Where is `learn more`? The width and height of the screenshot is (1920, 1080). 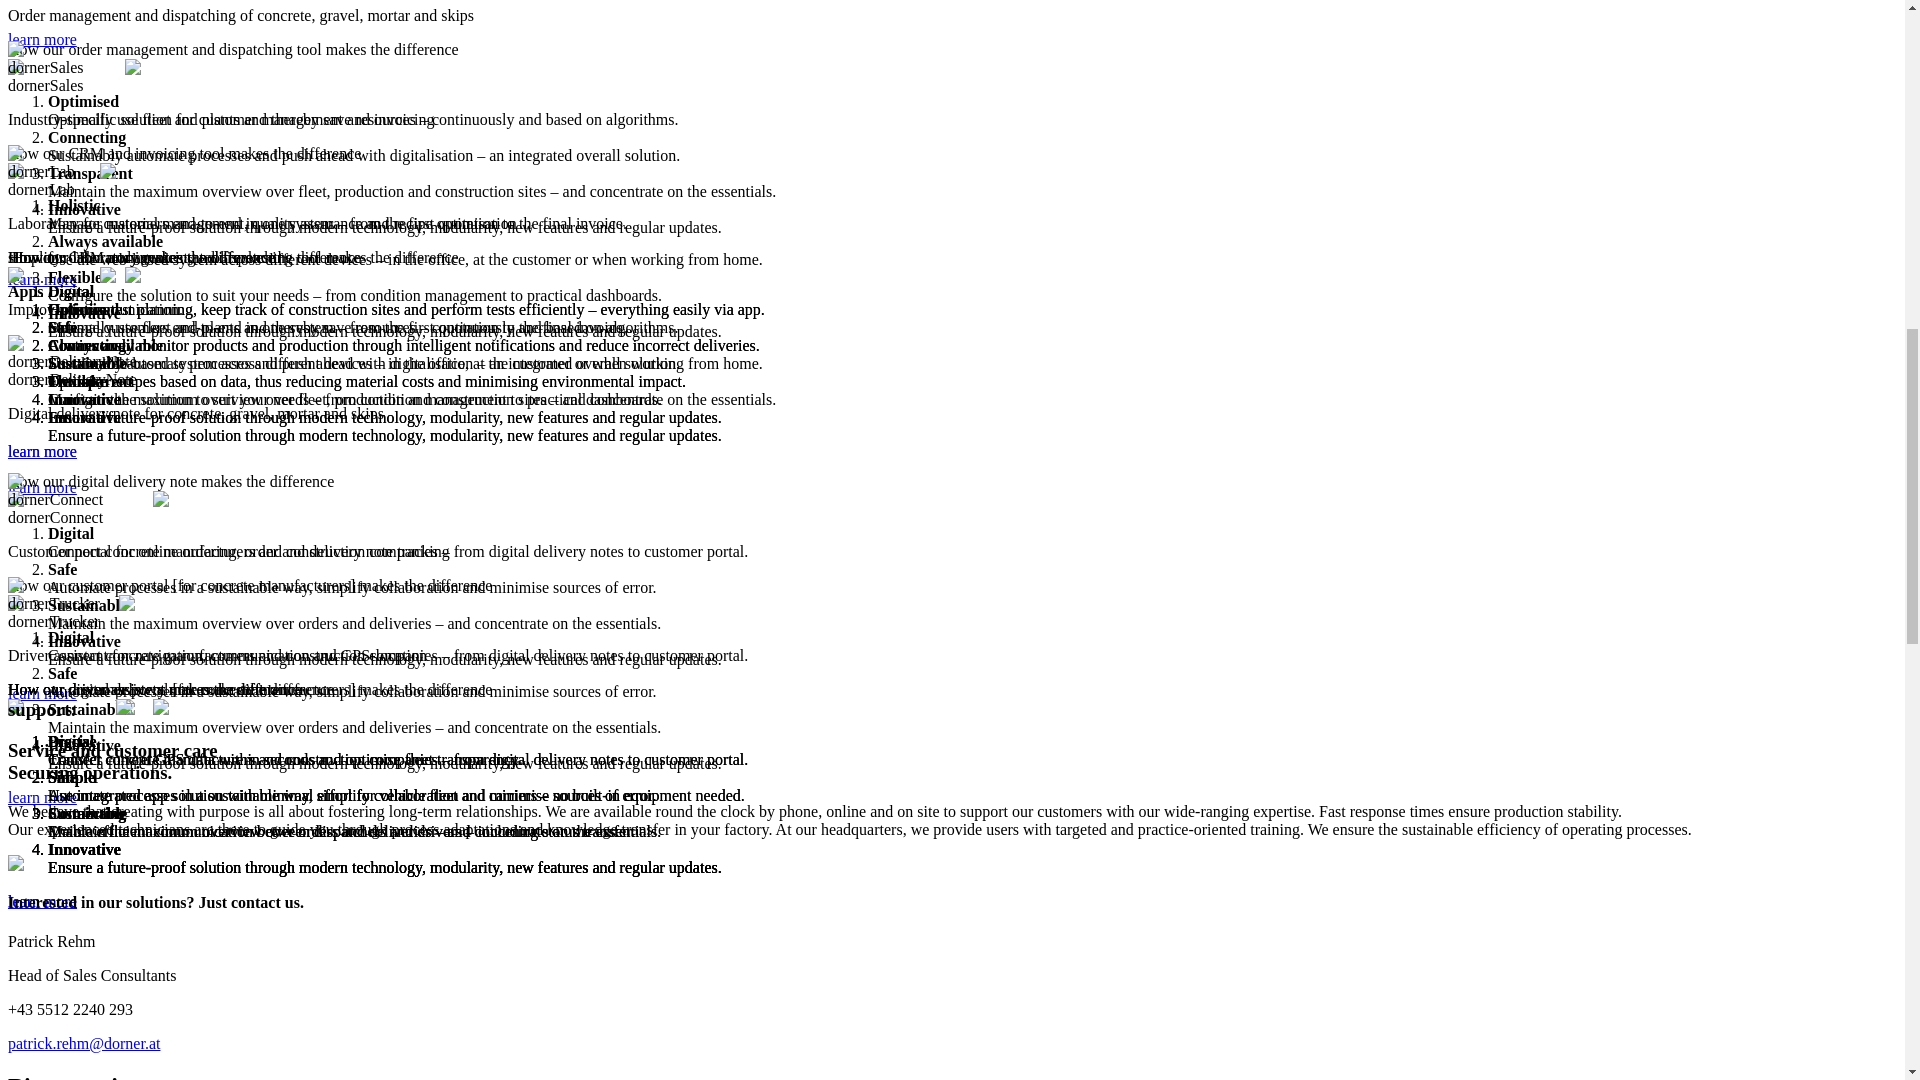
learn more is located at coordinates (42, 797).